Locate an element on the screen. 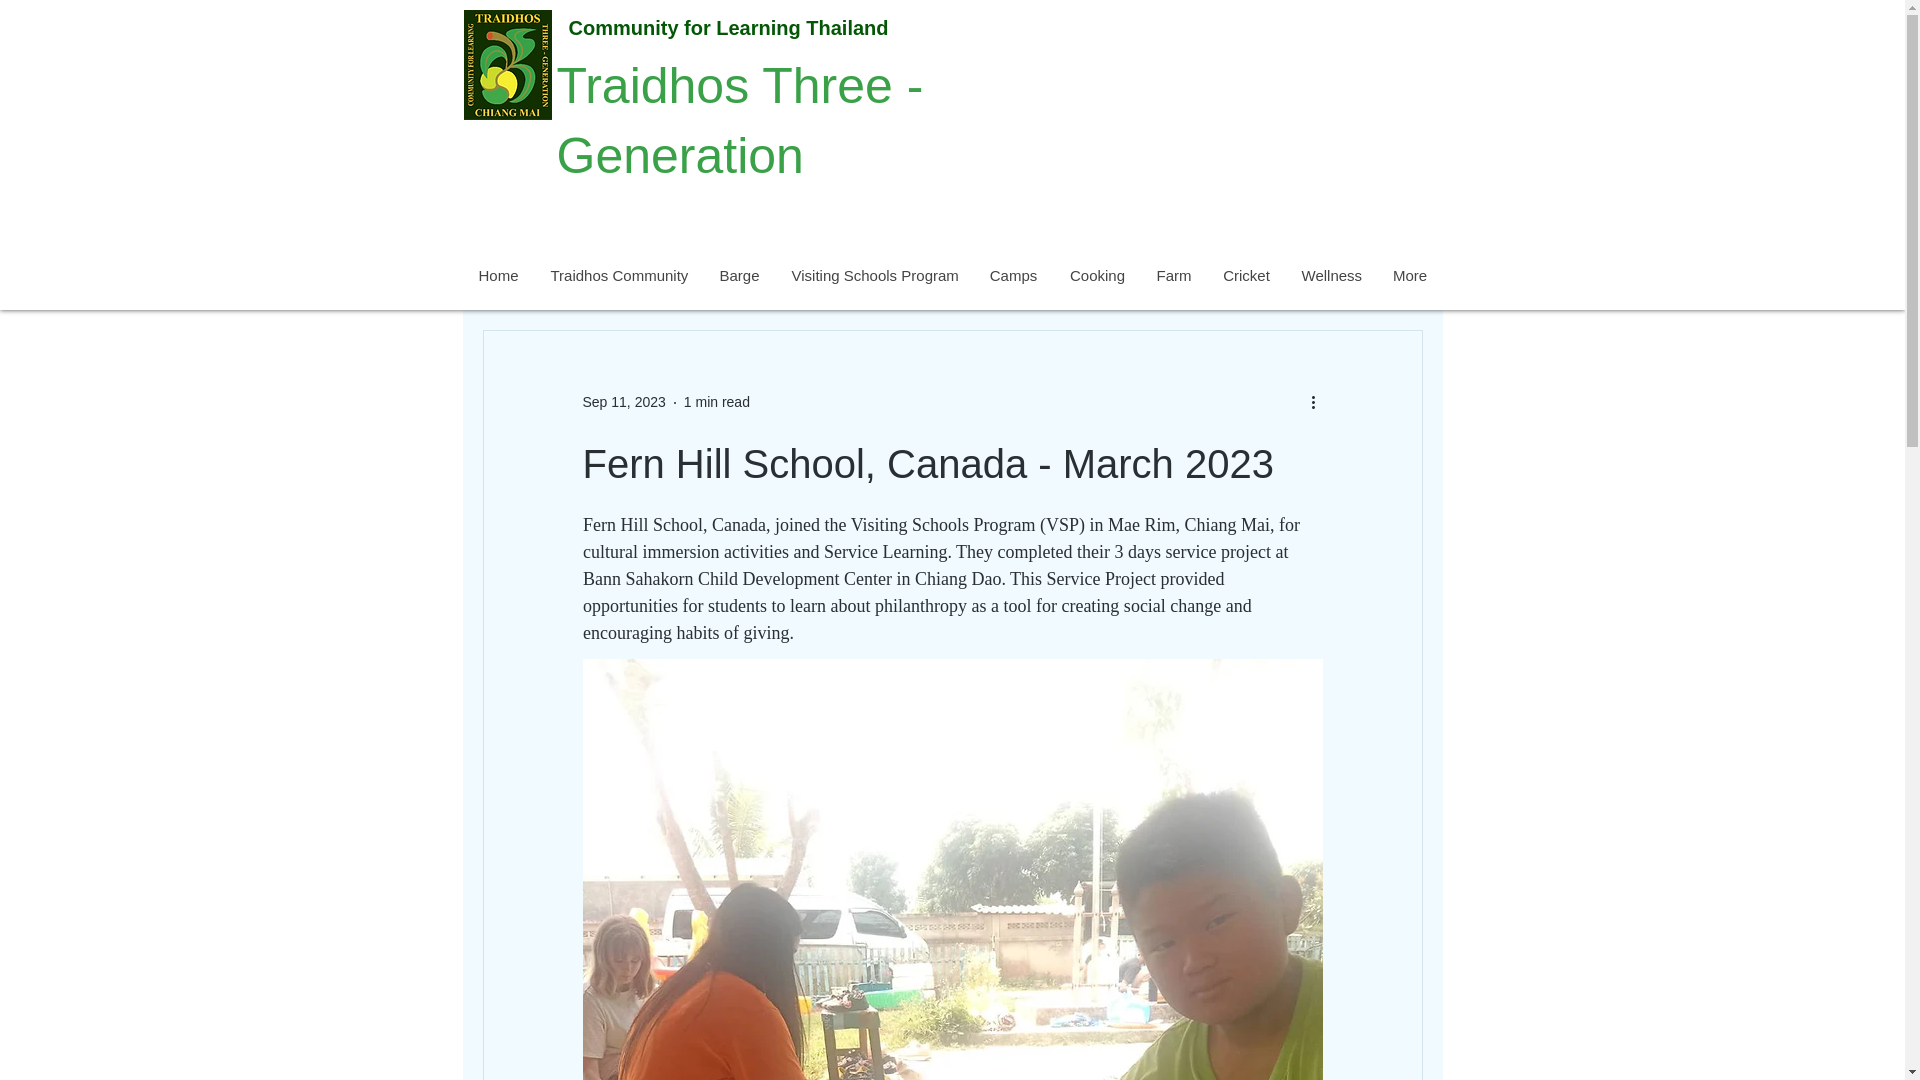 This screenshot has width=1920, height=1080. Traidhos Three - Generation  is located at coordinates (740, 121).